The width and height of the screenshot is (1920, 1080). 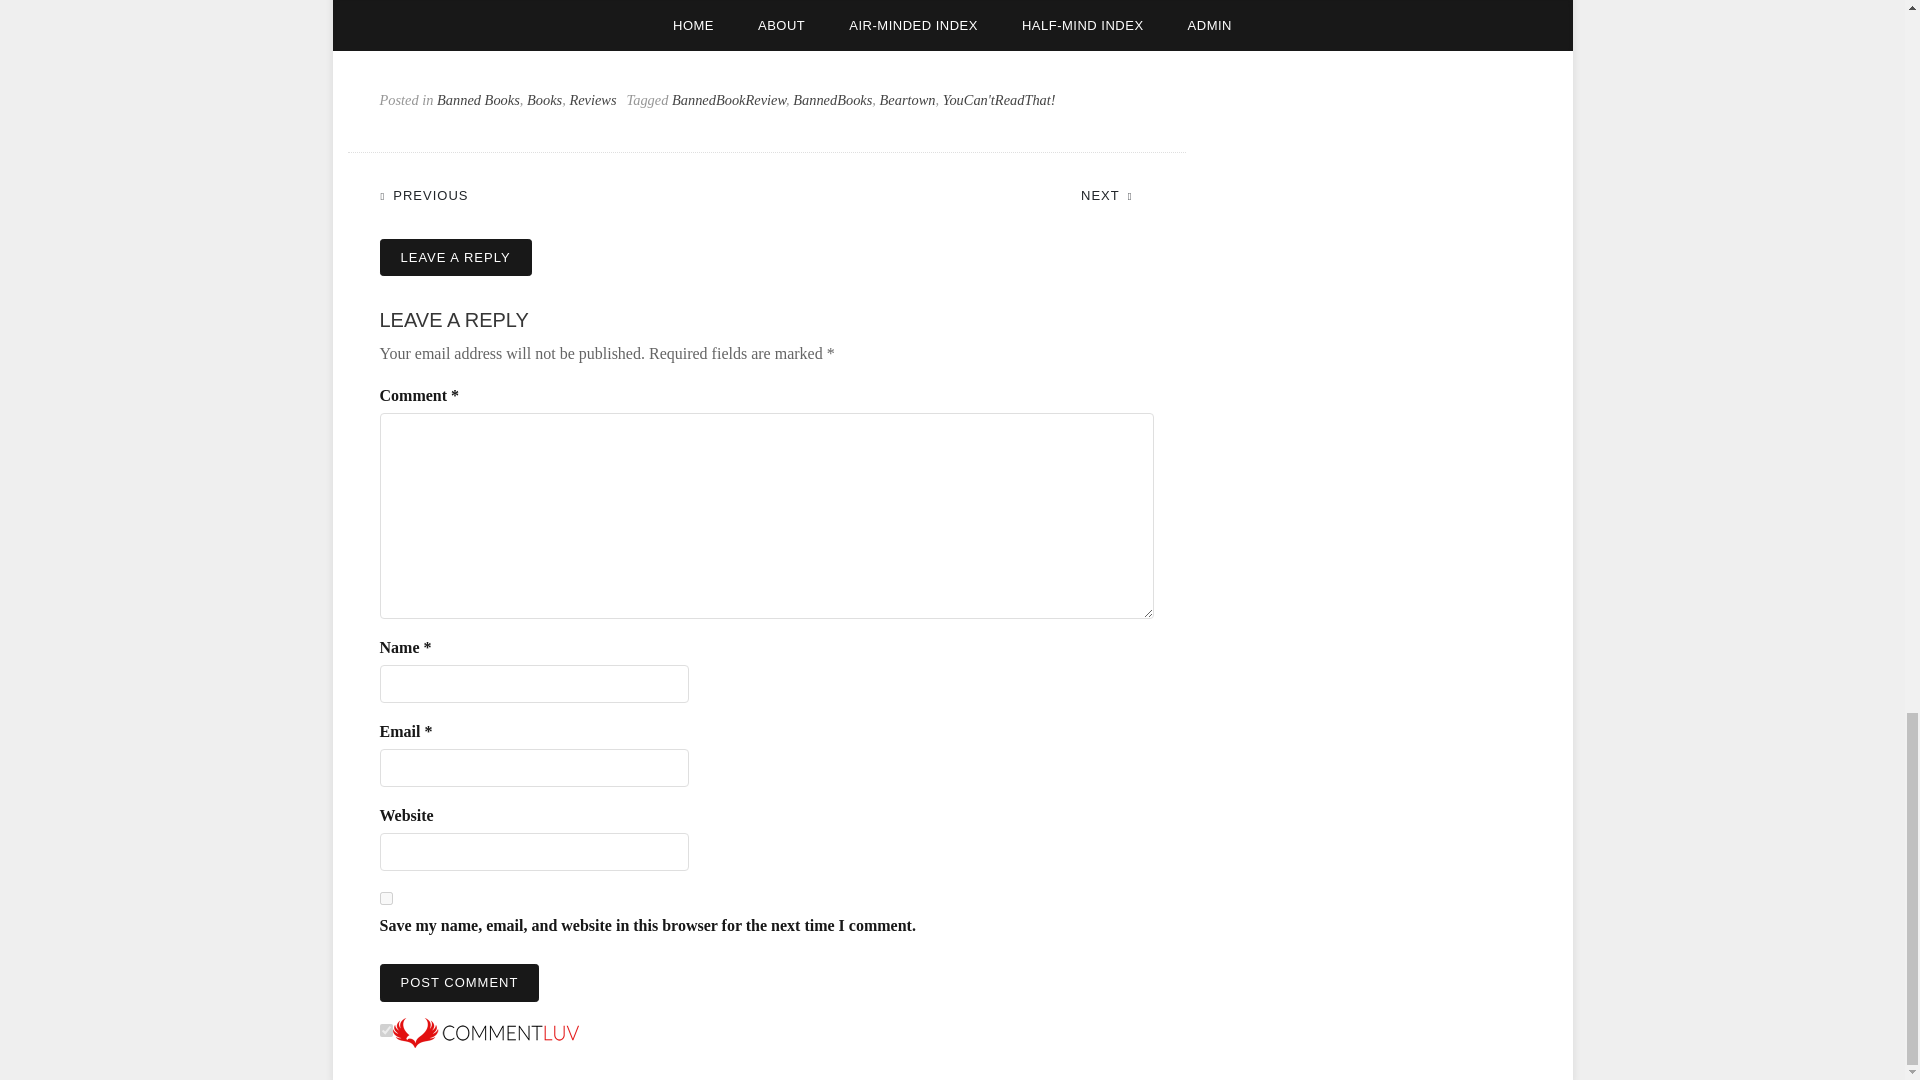 What do you see at coordinates (999, 100) in the screenshot?
I see `YouCan'tReadThat!` at bounding box center [999, 100].